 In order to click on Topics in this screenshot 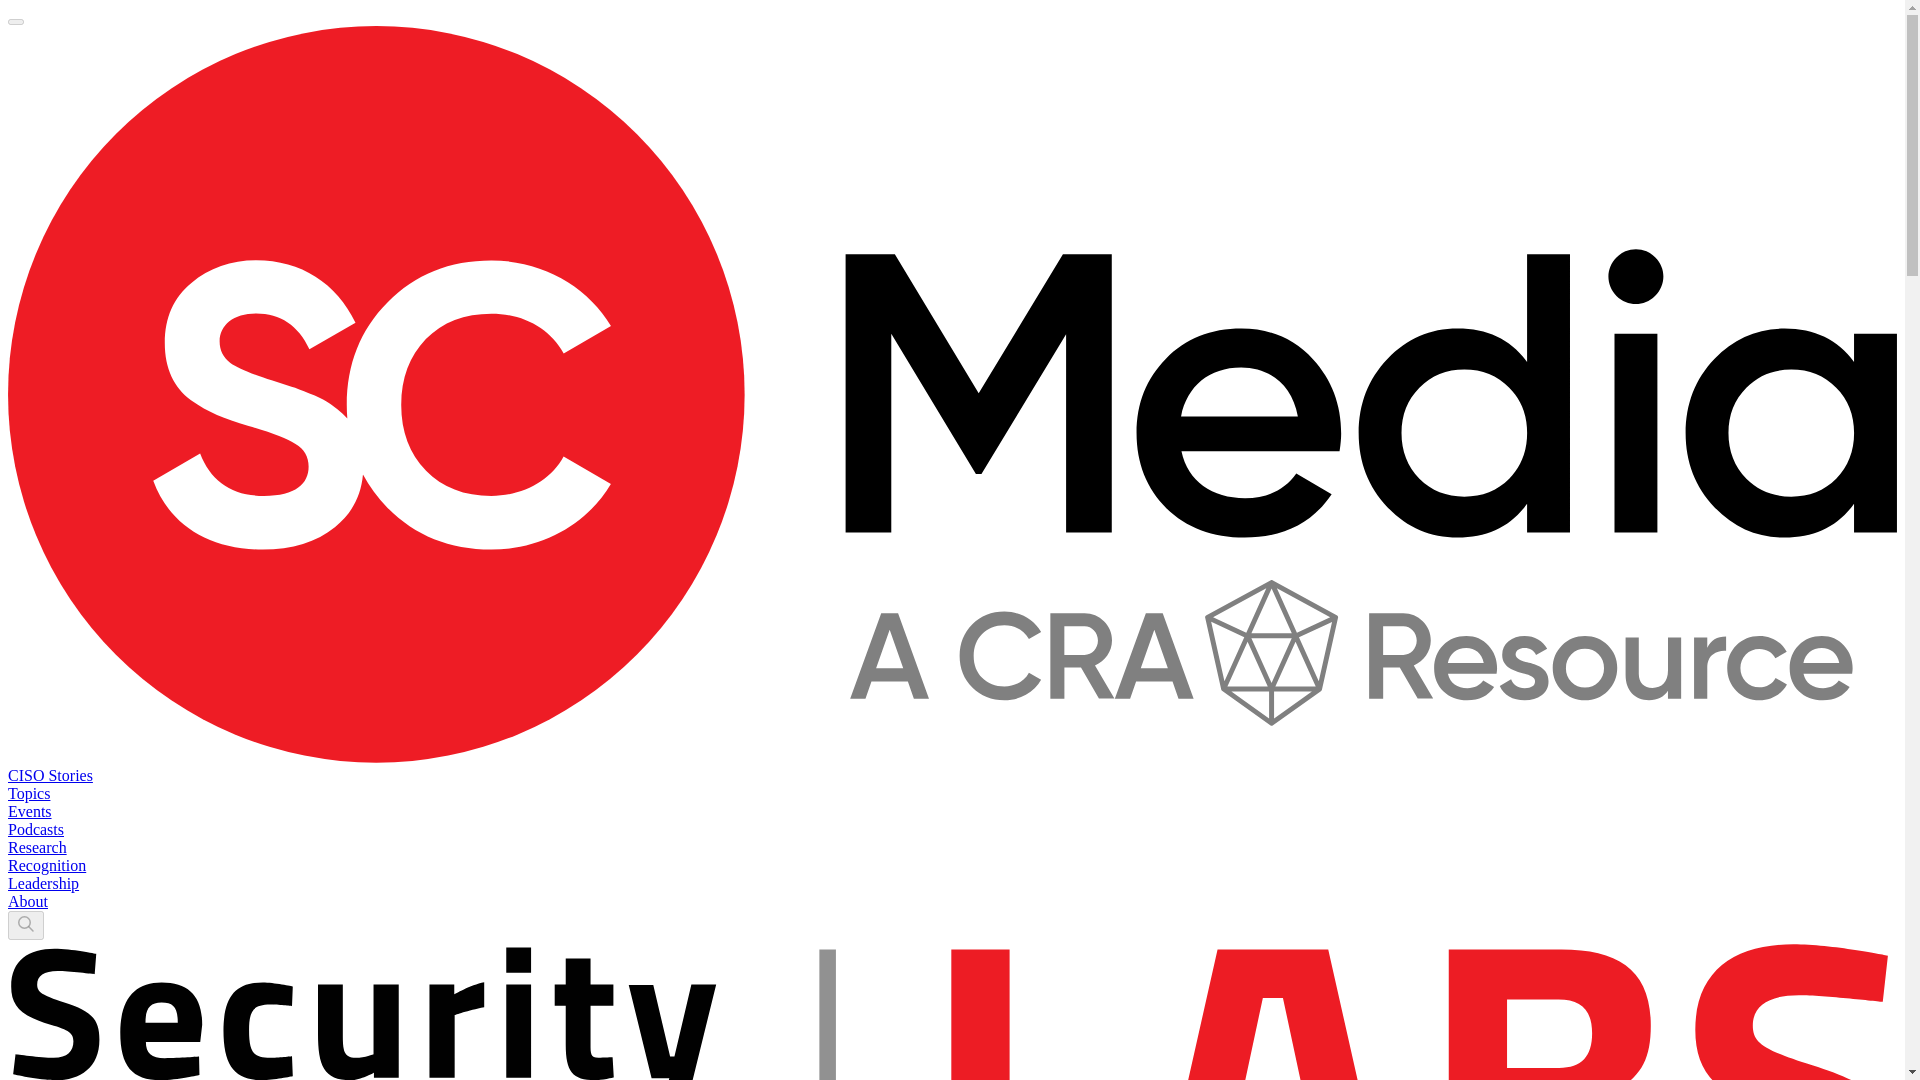, I will do `click(28, 794)`.